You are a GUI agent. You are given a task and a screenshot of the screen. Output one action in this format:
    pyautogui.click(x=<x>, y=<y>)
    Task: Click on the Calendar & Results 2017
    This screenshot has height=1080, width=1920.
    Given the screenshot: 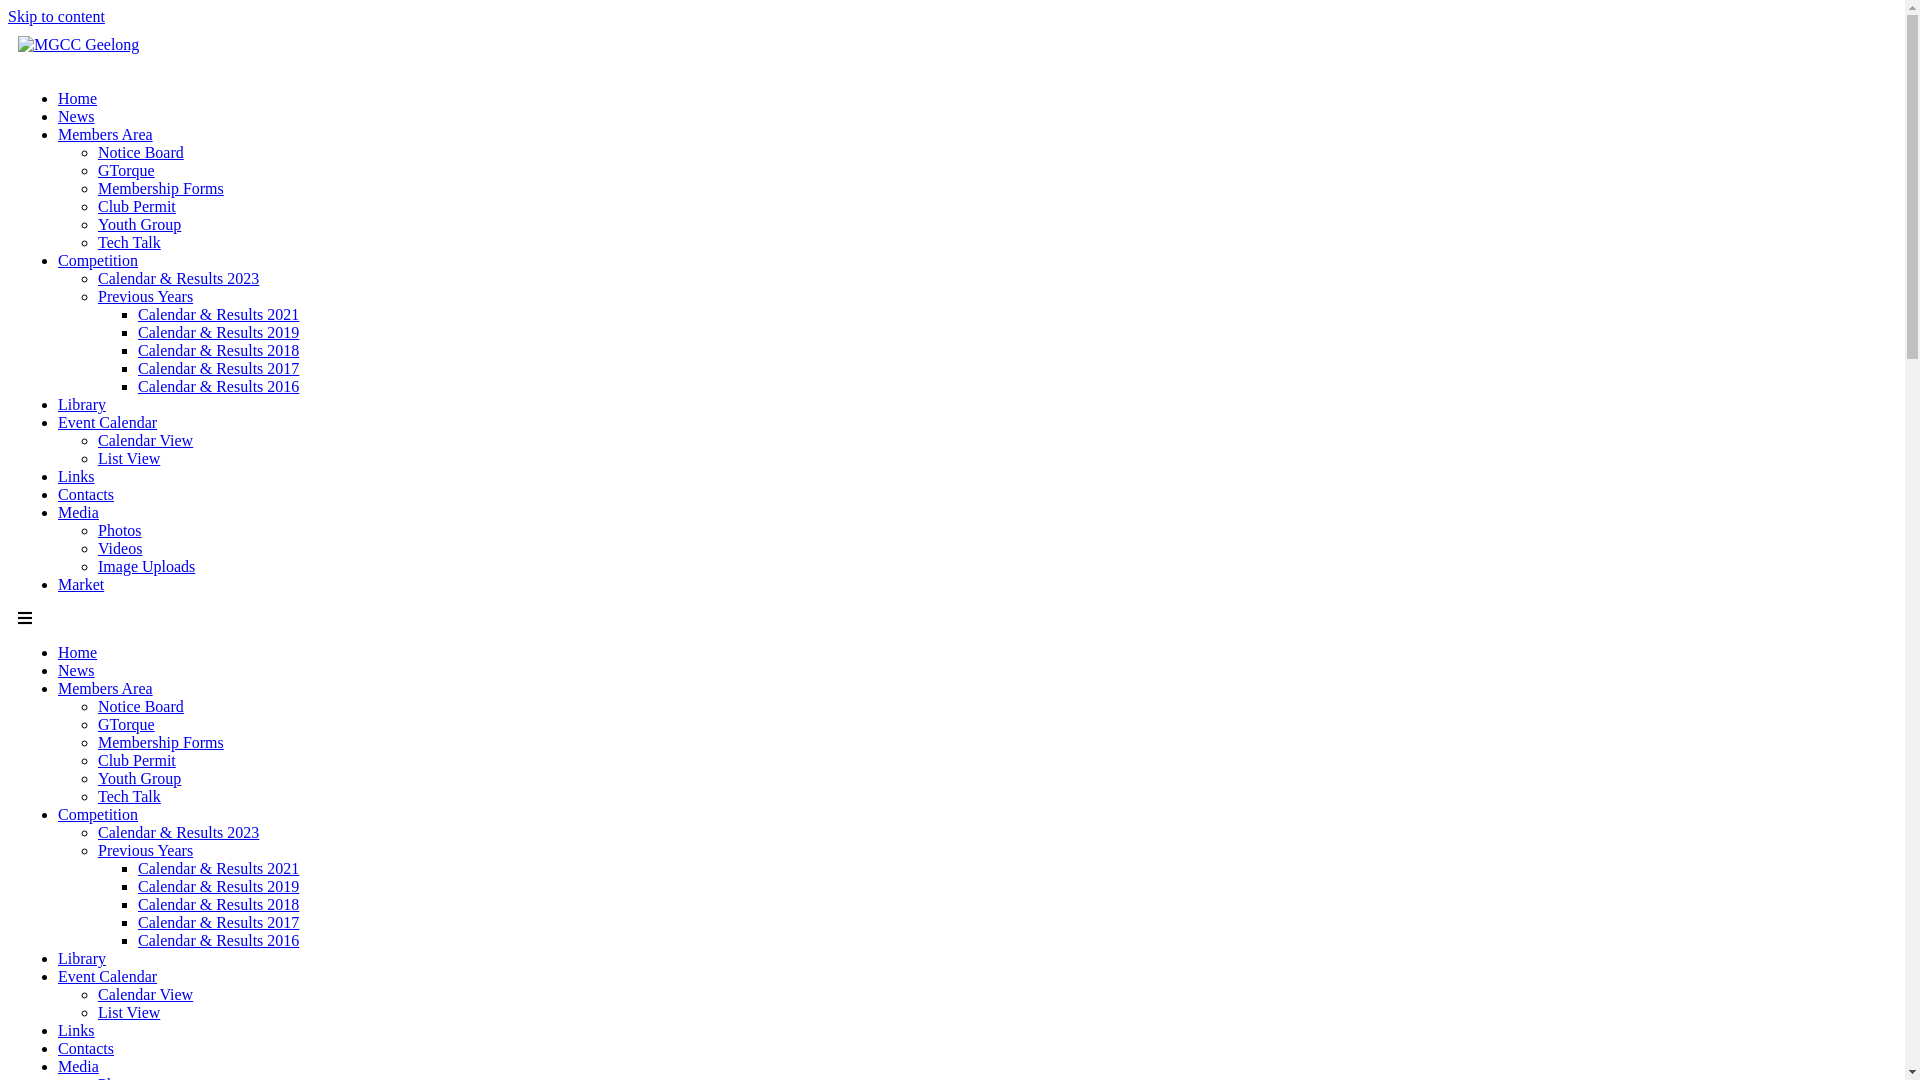 What is the action you would take?
    pyautogui.click(x=218, y=922)
    